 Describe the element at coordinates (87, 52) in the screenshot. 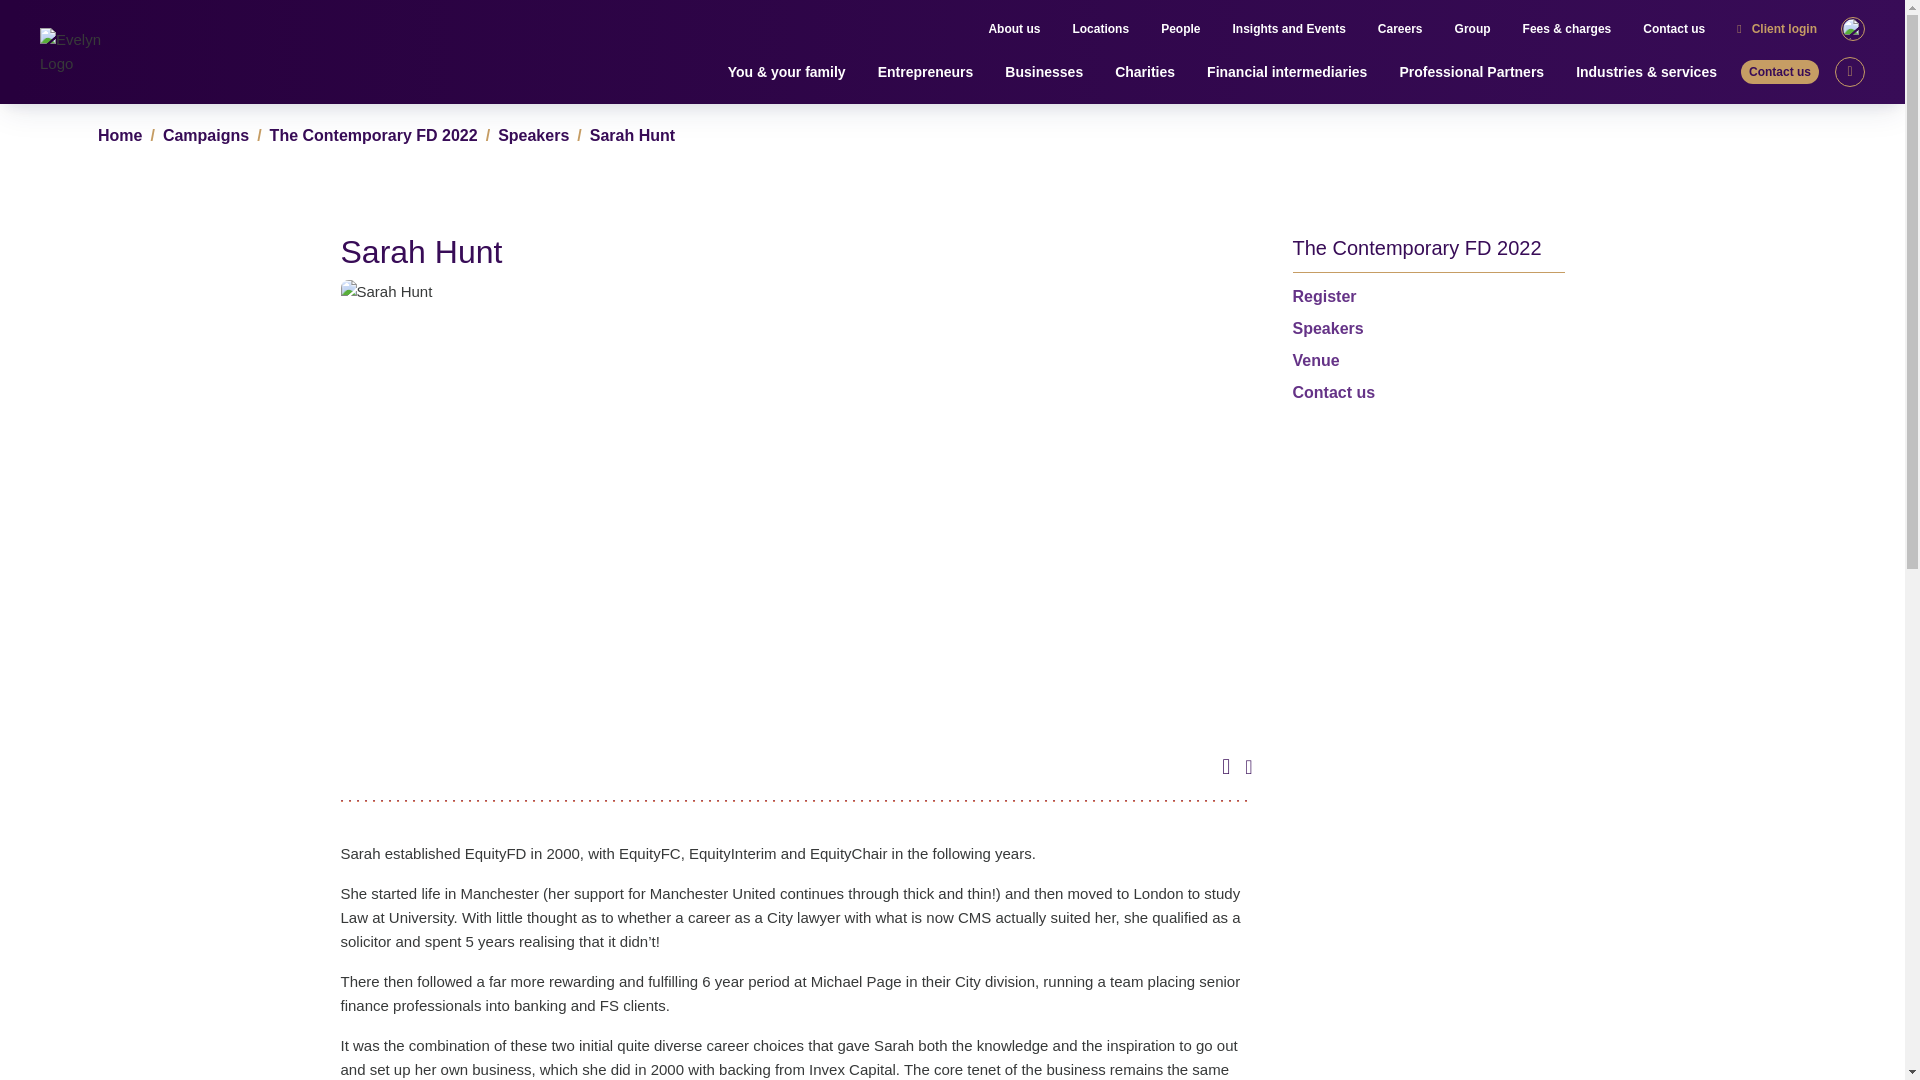

I see `Evelyn` at that location.